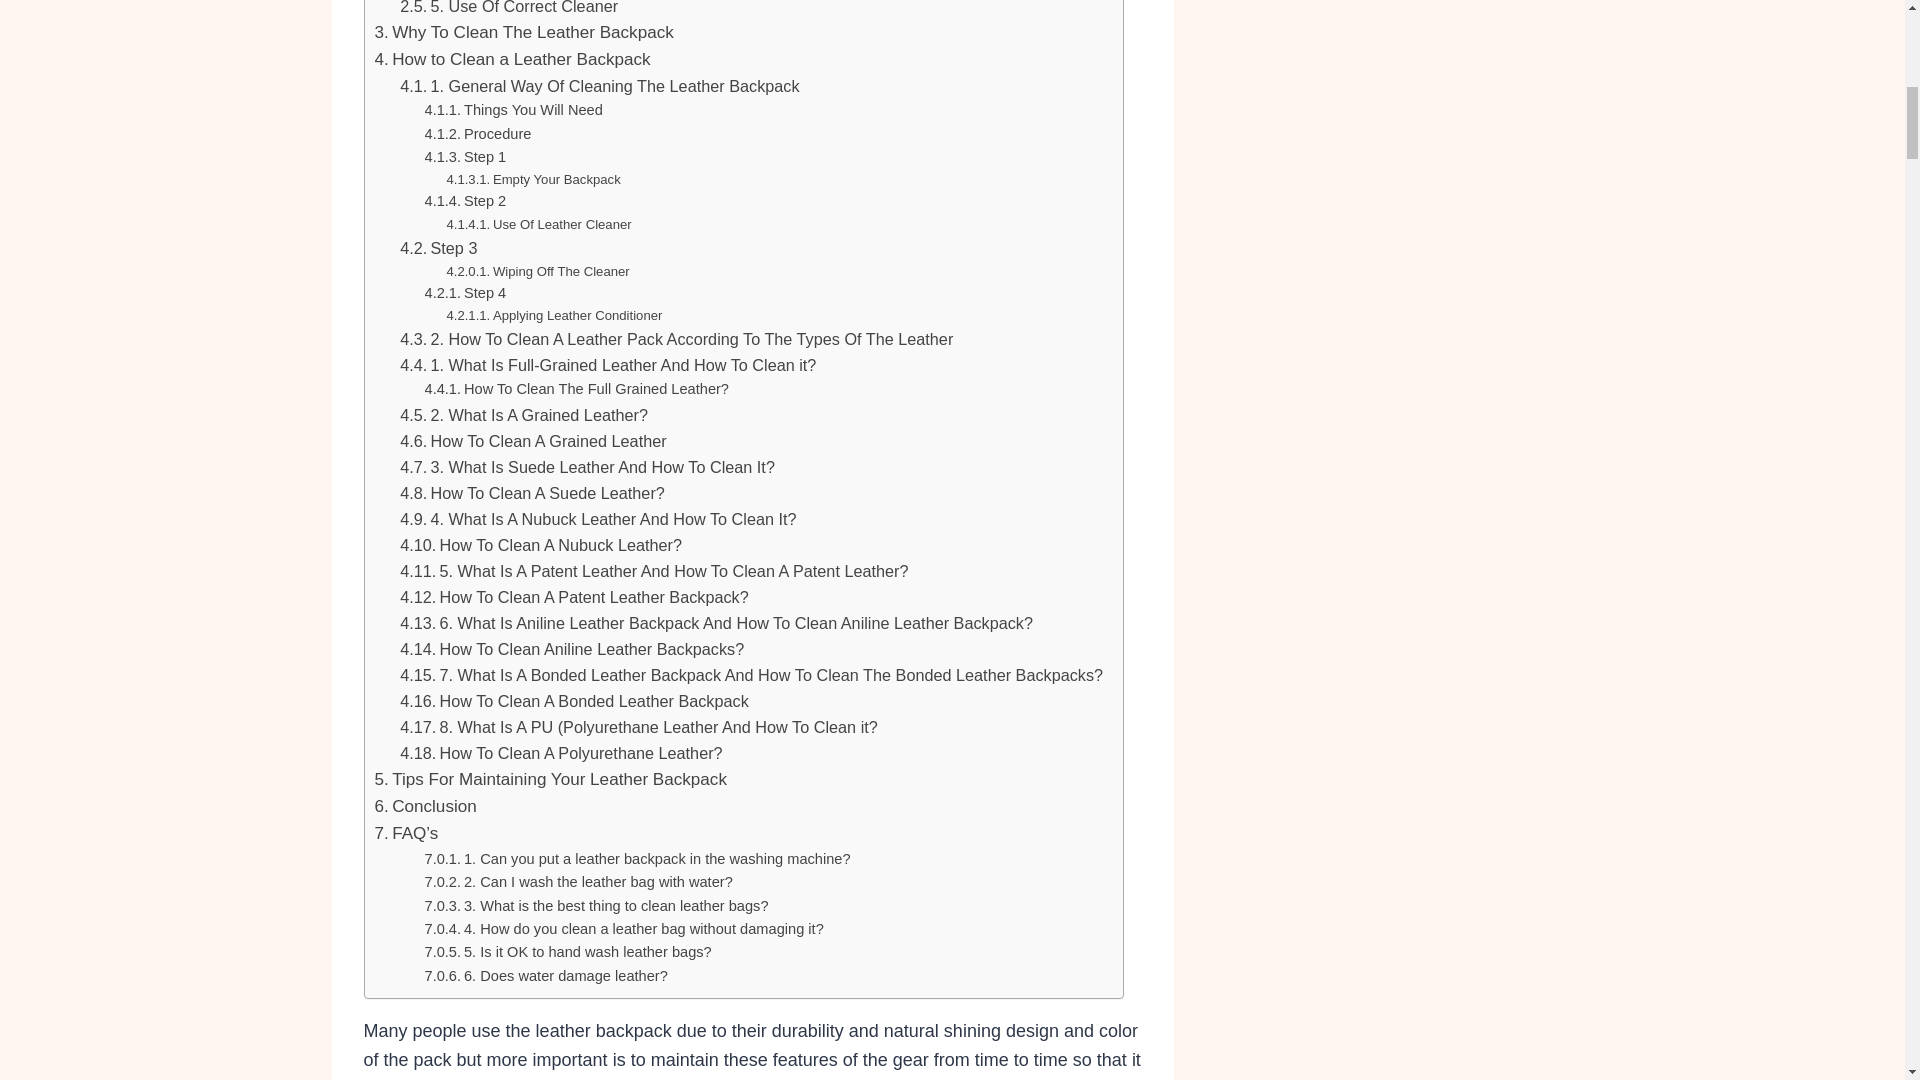 This screenshot has width=1920, height=1080. I want to click on Step 4, so click(465, 292).